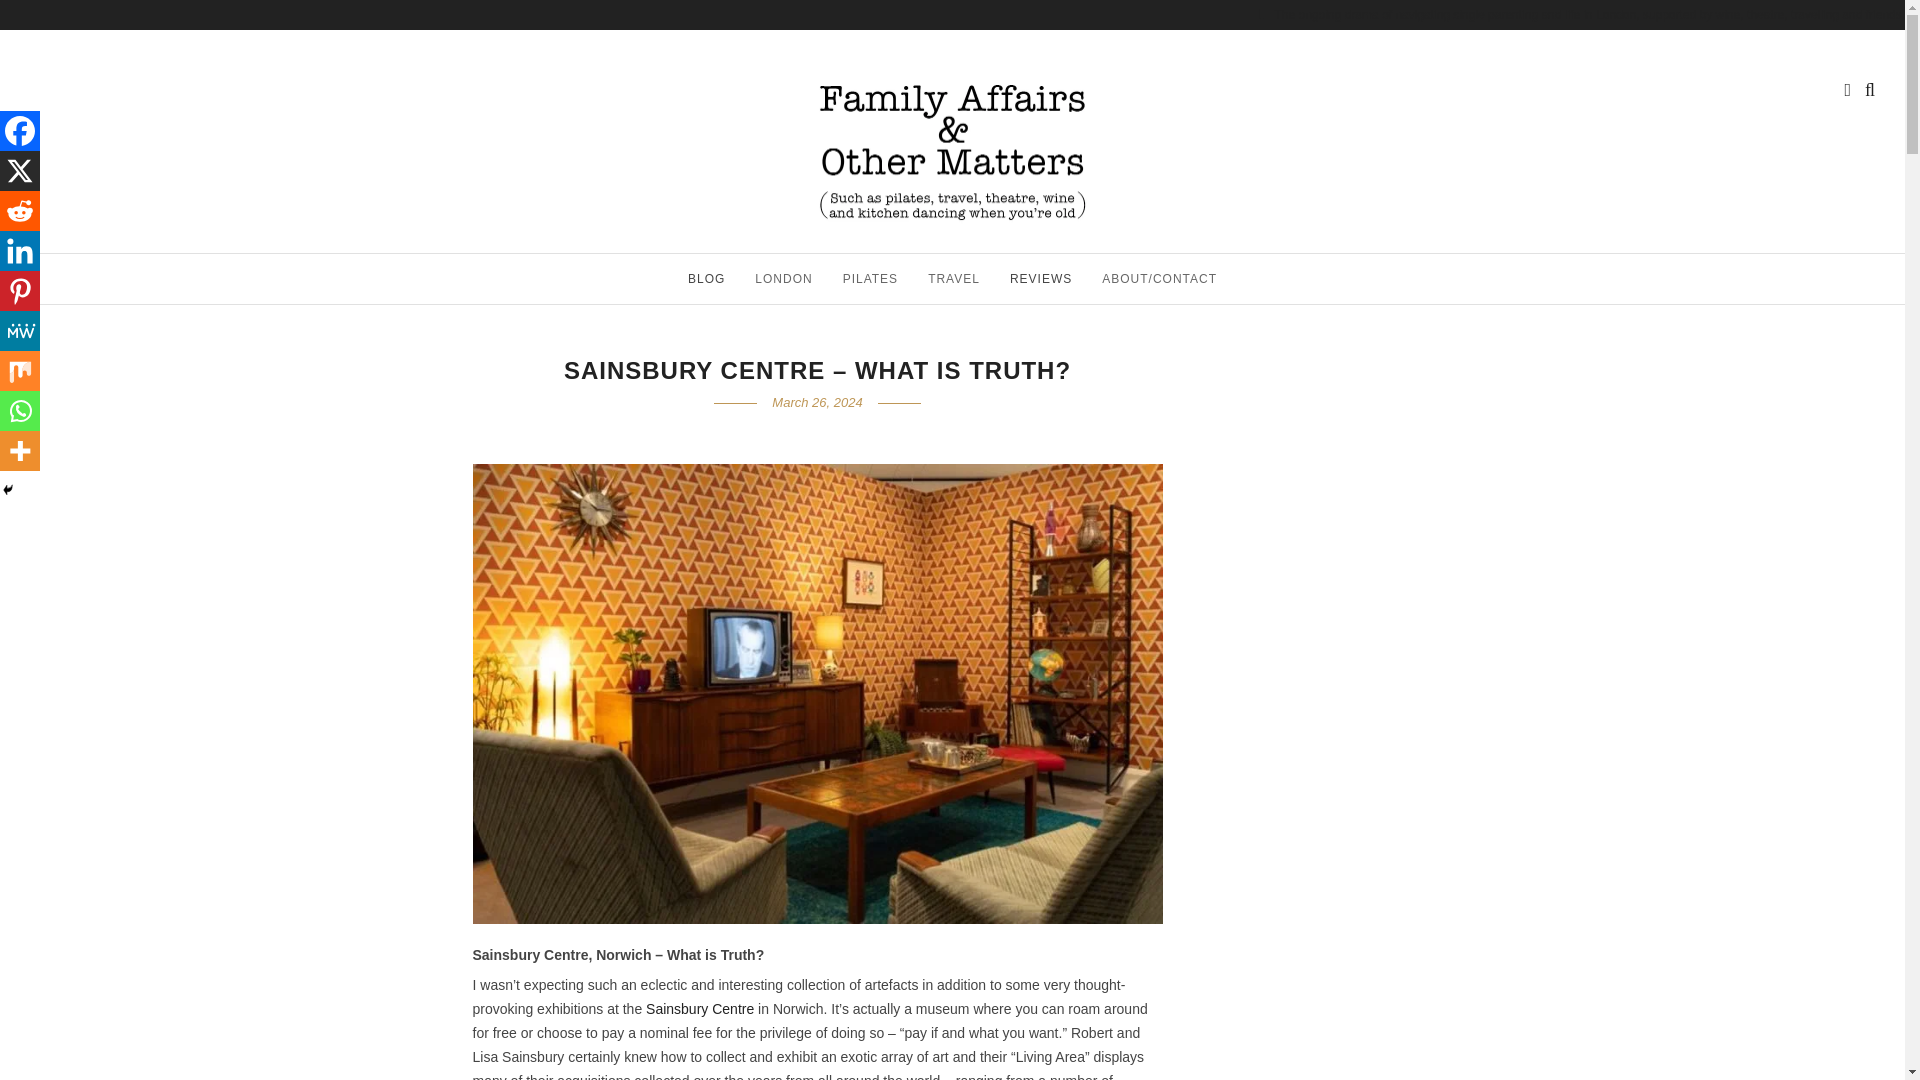  What do you see at coordinates (20, 211) in the screenshot?
I see `Reddit` at bounding box center [20, 211].